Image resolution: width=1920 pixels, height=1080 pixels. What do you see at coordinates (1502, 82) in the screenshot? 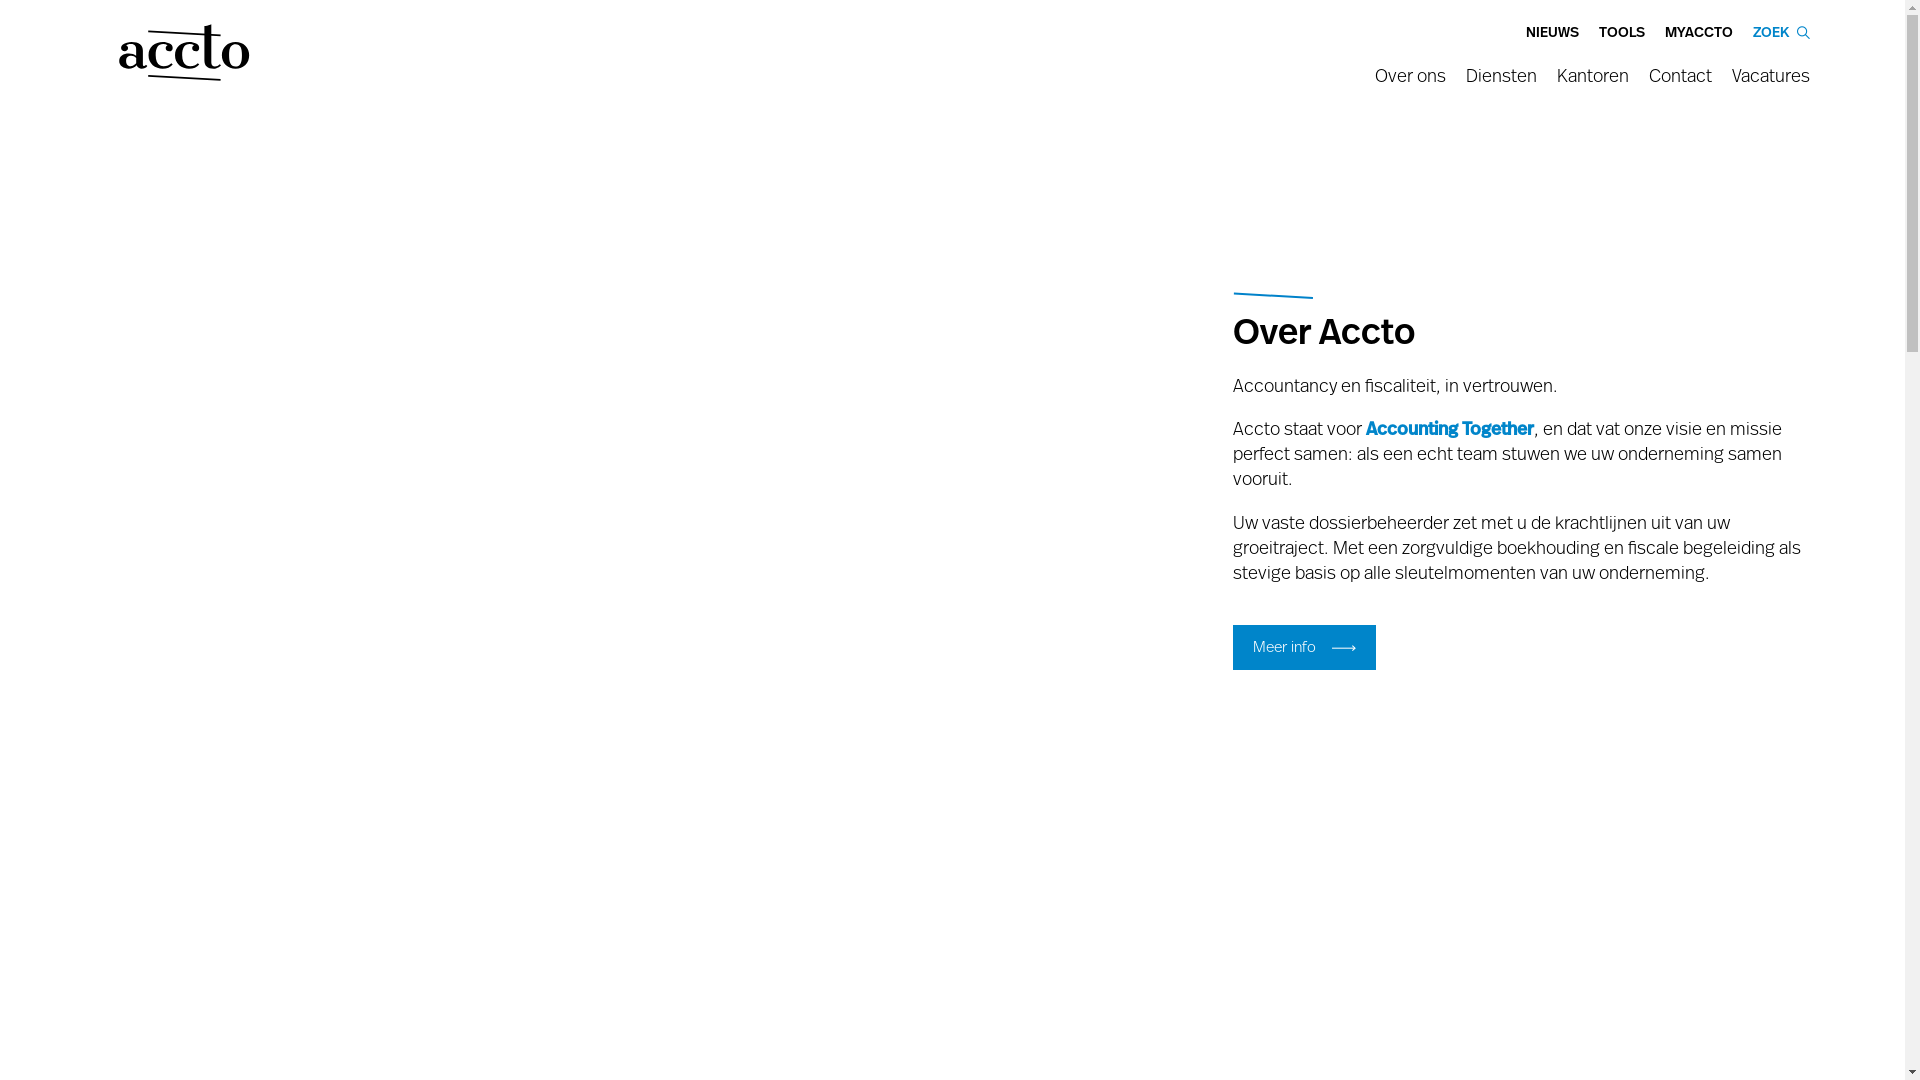
I see `Diensten` at bounding box center [1502, 82].